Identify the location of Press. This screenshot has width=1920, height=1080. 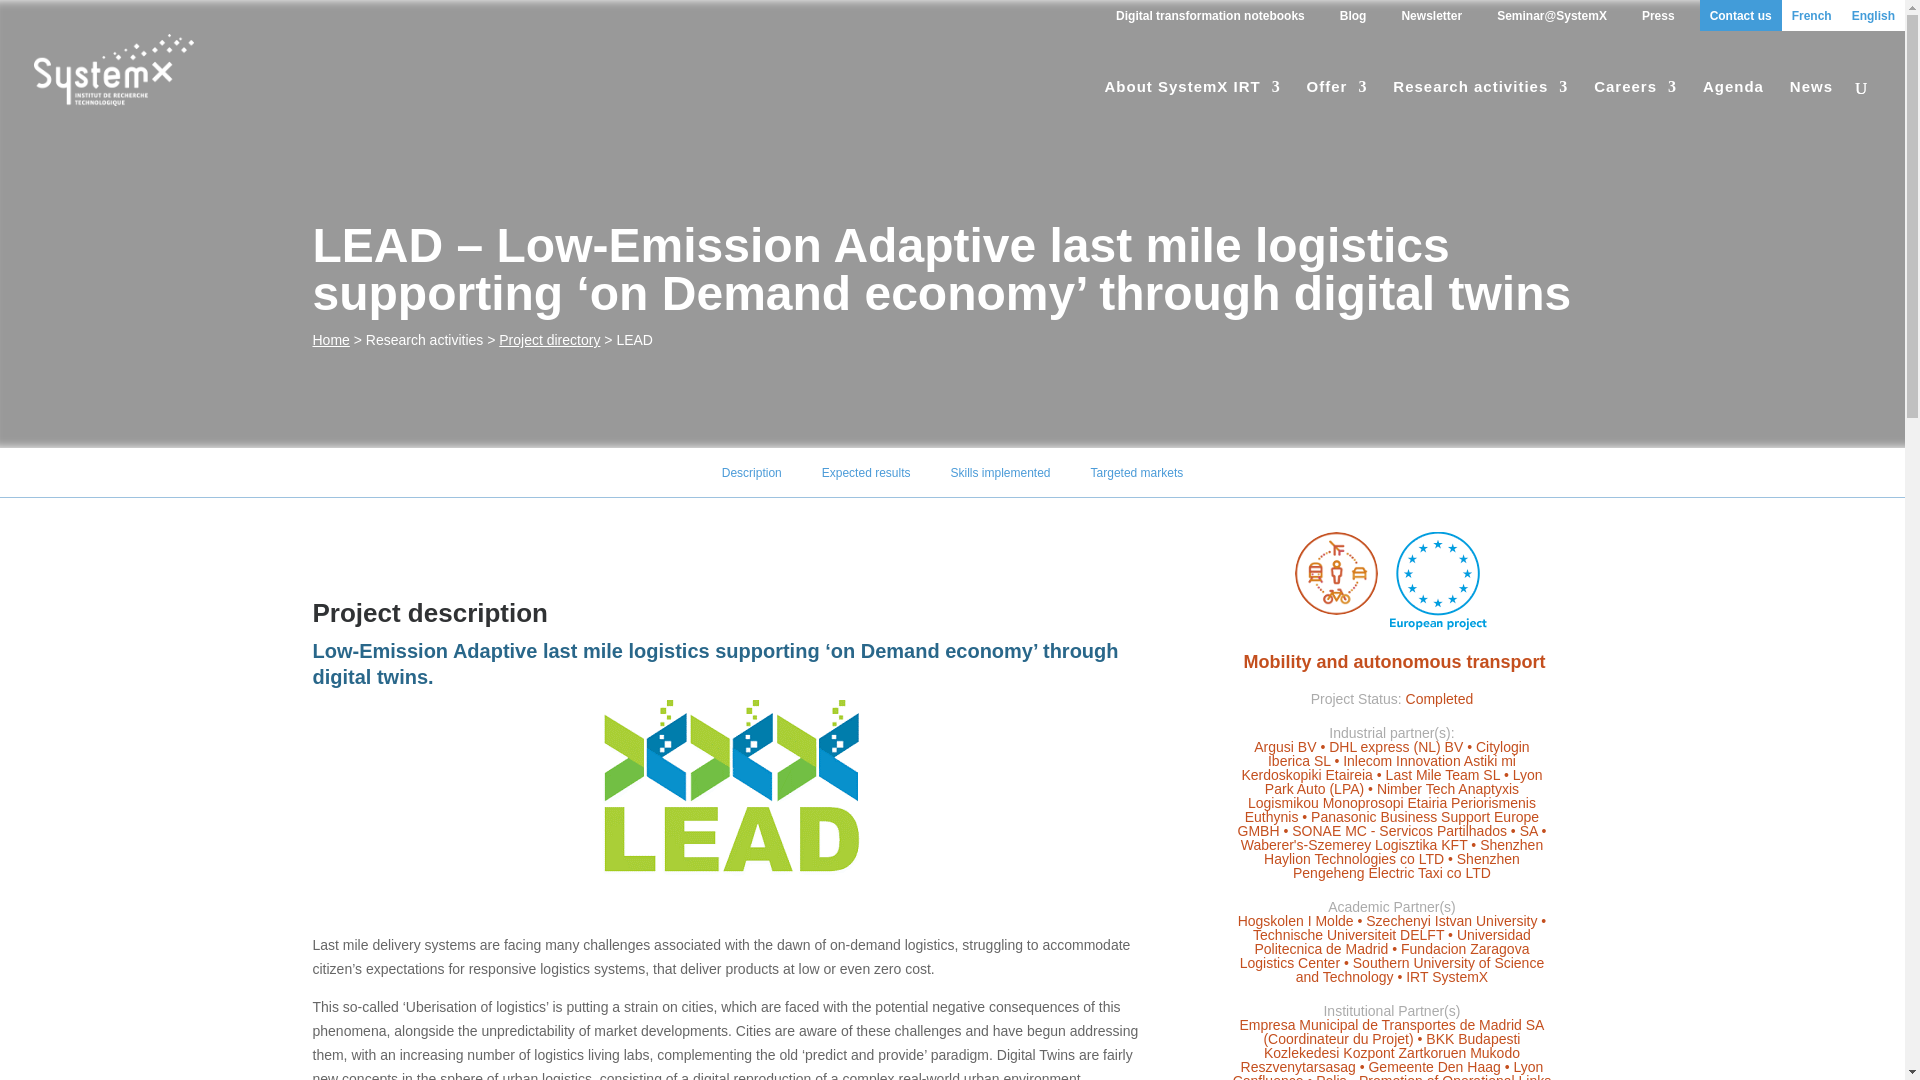
(1658, 16).